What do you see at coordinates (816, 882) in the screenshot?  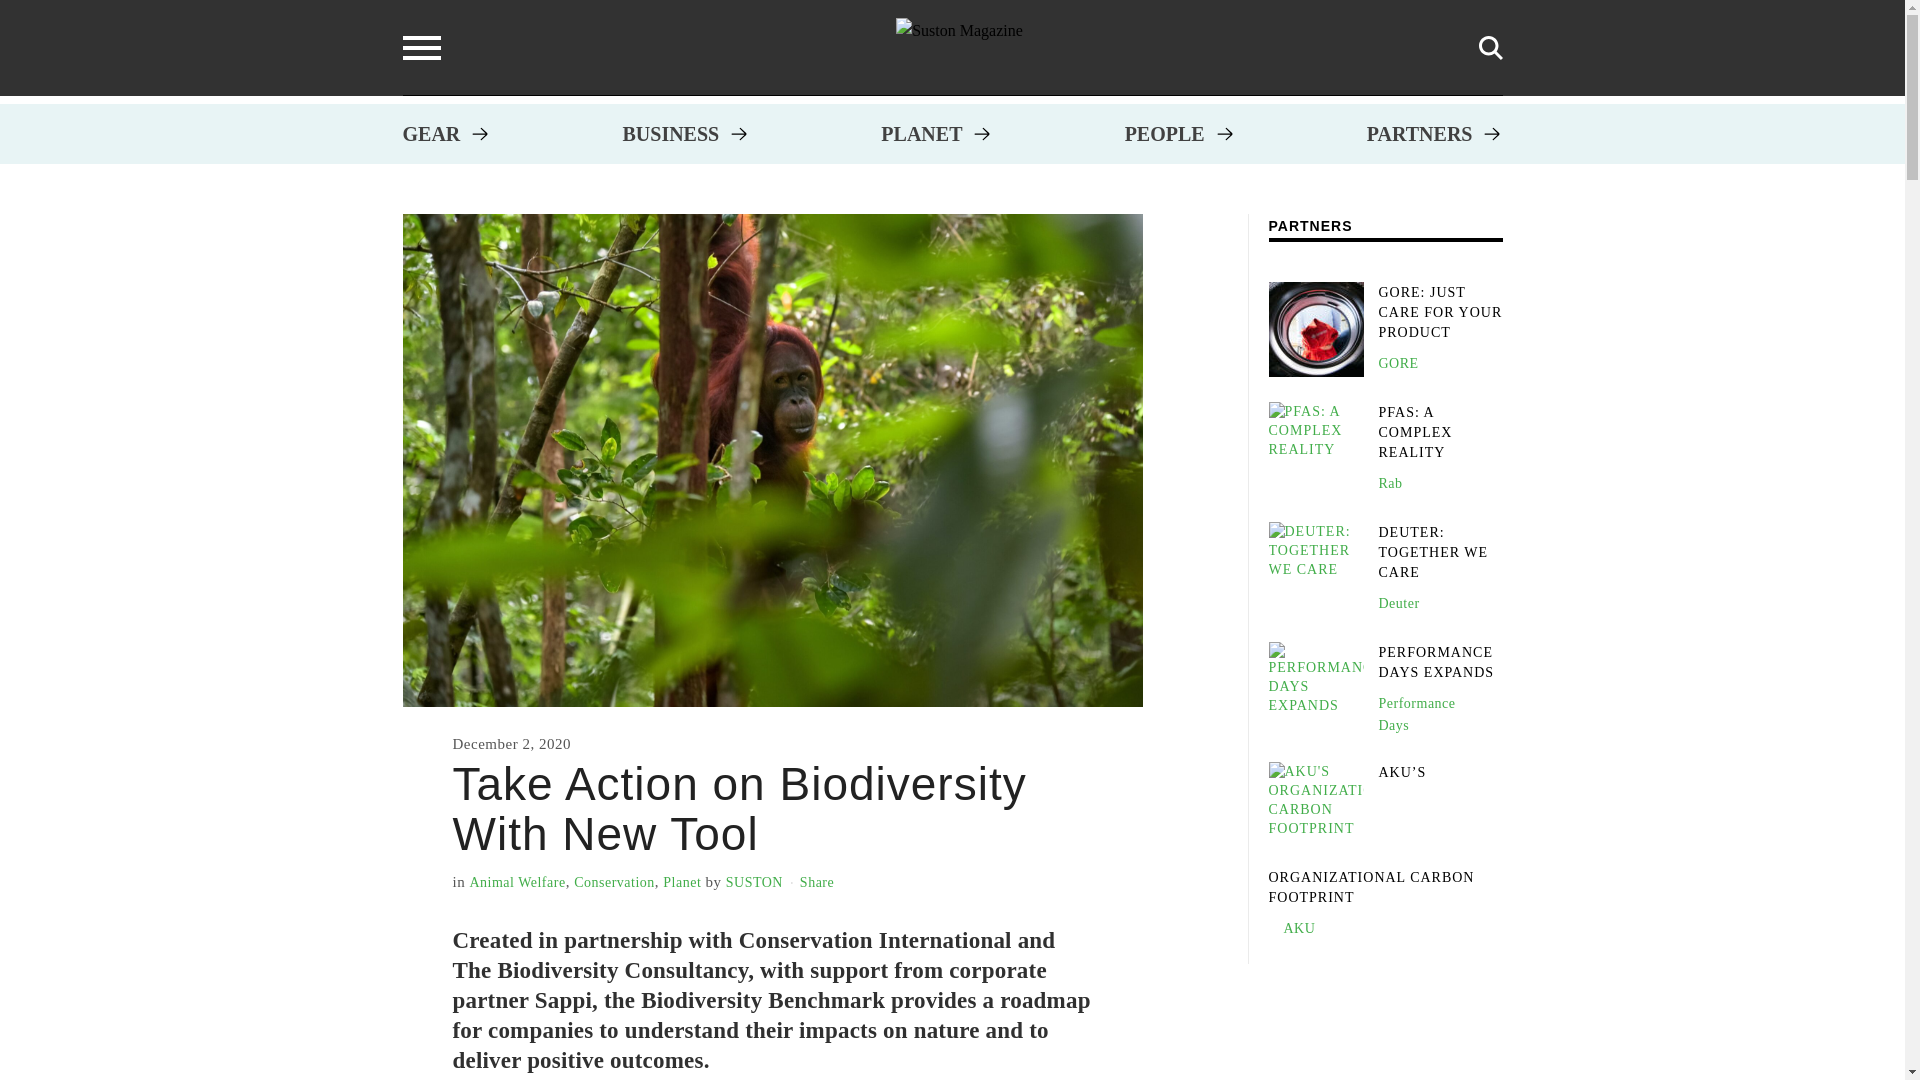 I see `Share` at bounding box center [816, 882].